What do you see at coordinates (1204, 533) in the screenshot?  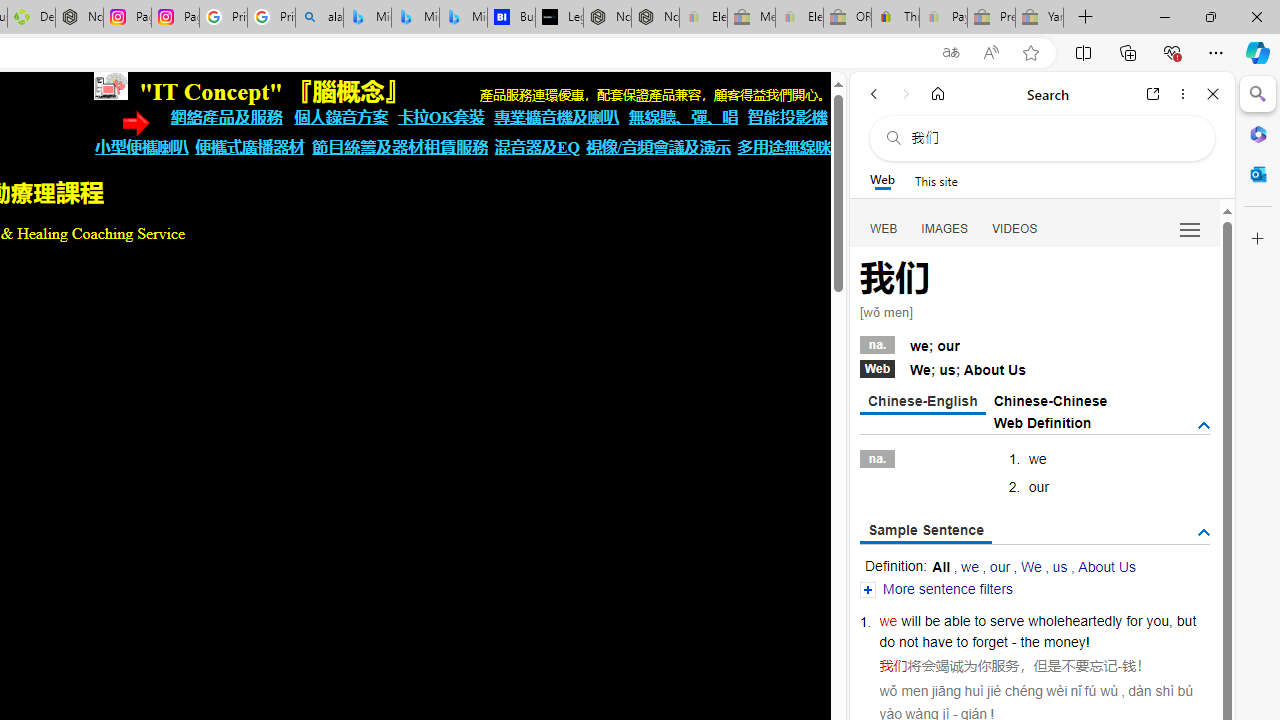 I see `AutomationID: tgdef_sen` at bounding box center [1204, 533].